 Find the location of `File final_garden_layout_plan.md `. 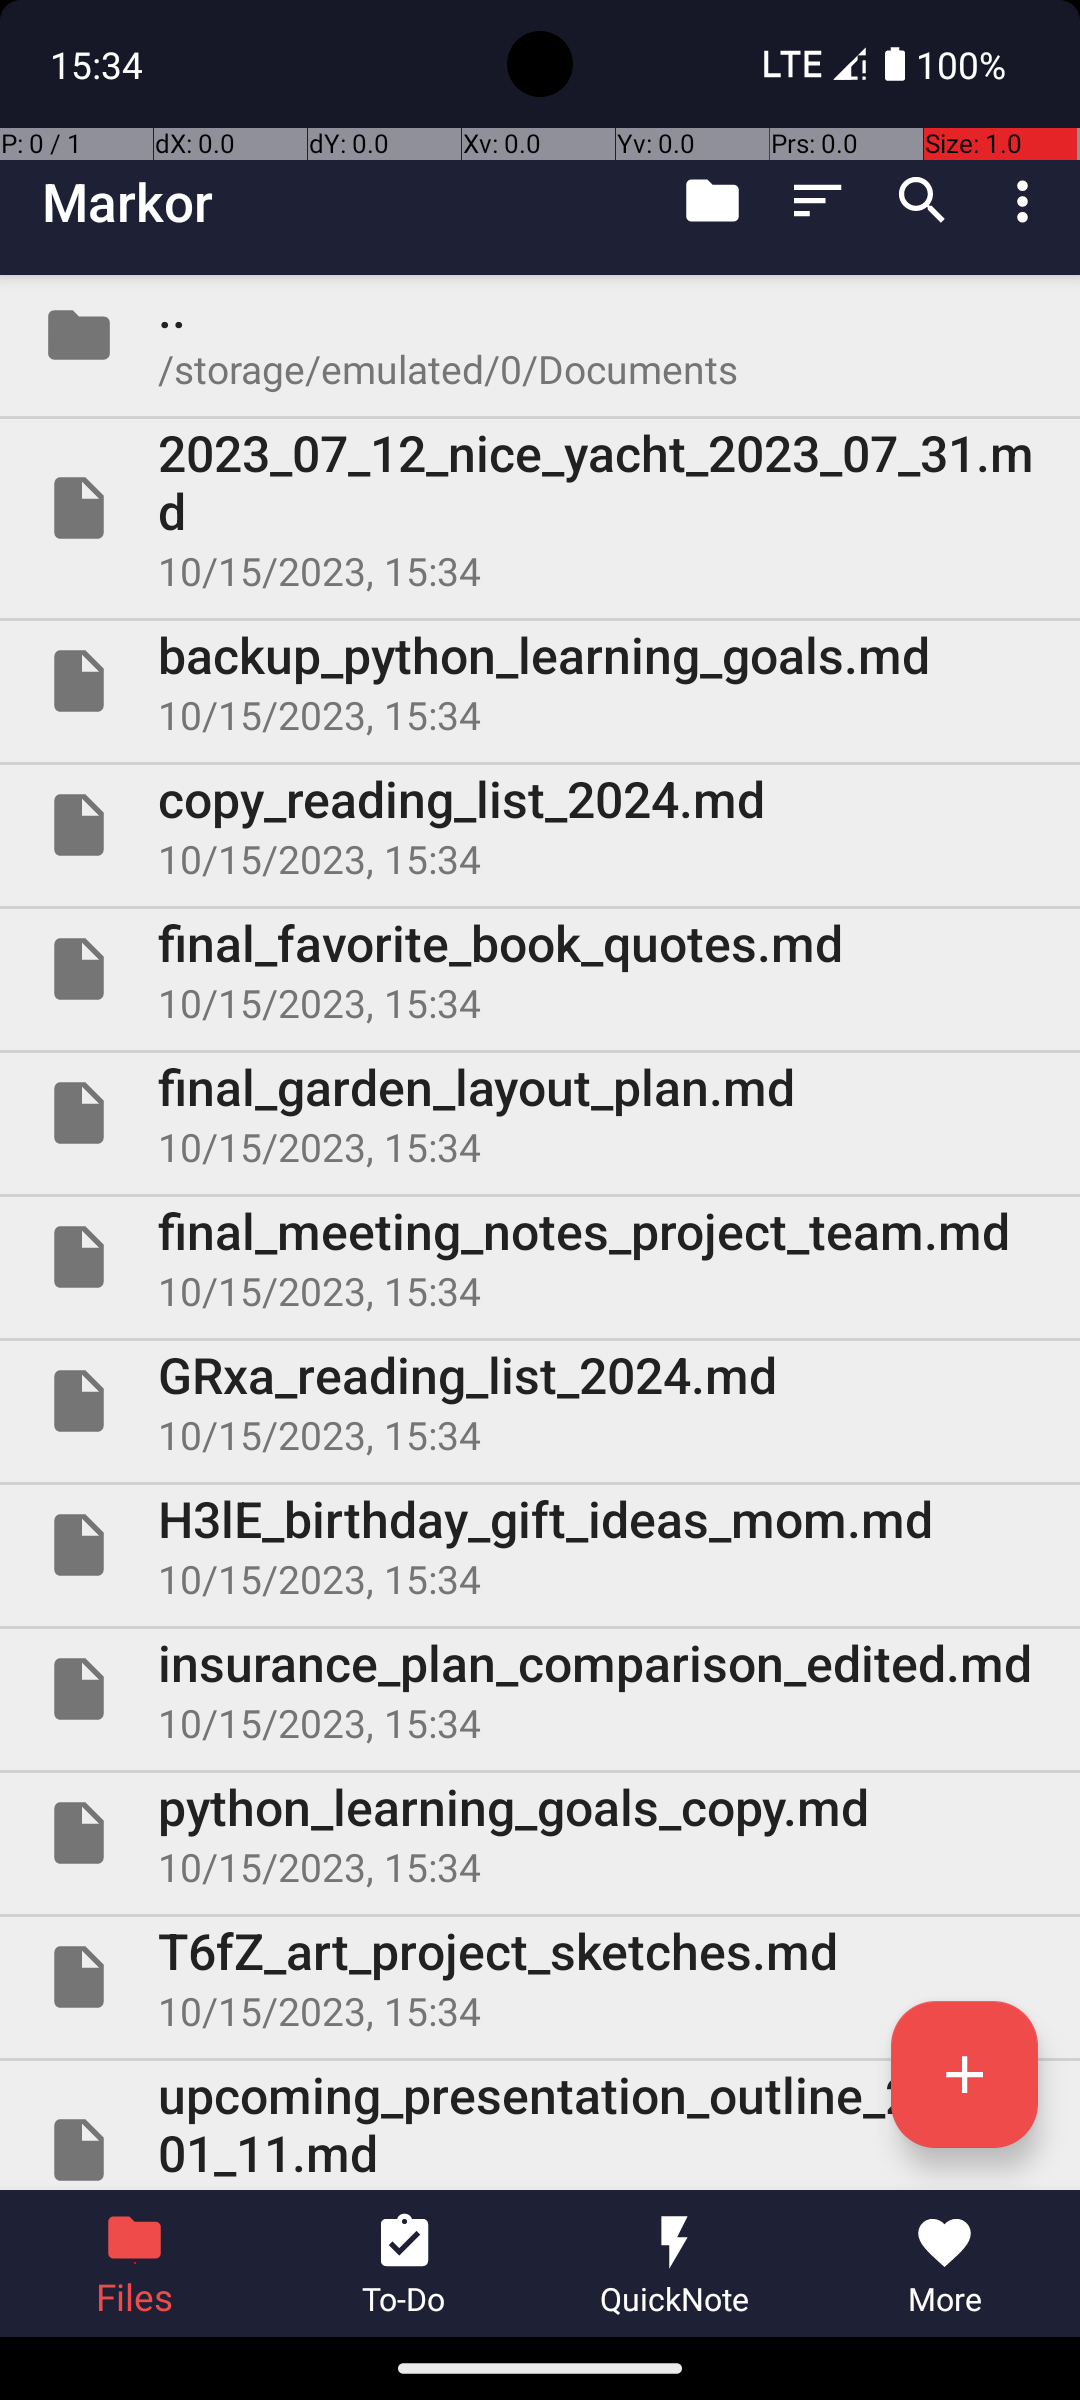

File final_garden_layout_plan.md  is located at coordinates (540, 1113).